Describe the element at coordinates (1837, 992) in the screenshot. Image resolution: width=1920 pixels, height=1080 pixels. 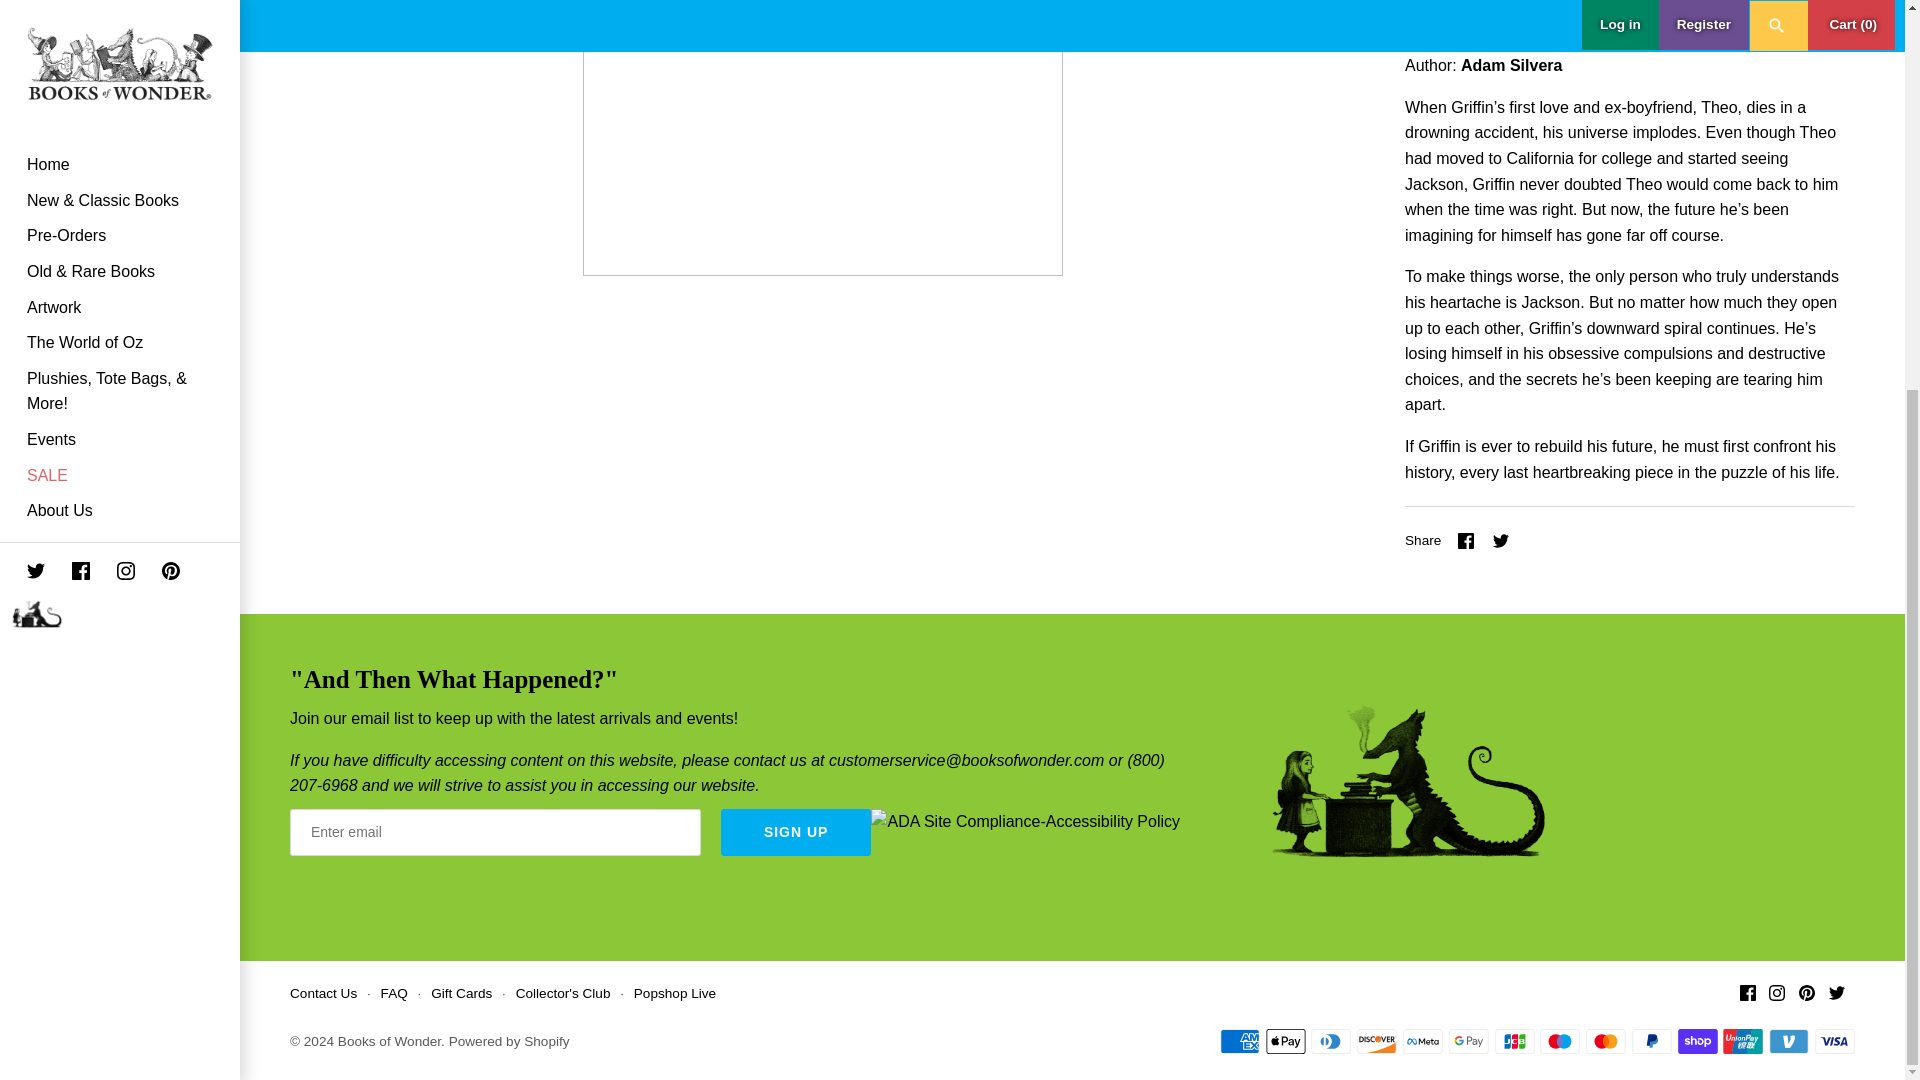
I see `Twitter` at that location.